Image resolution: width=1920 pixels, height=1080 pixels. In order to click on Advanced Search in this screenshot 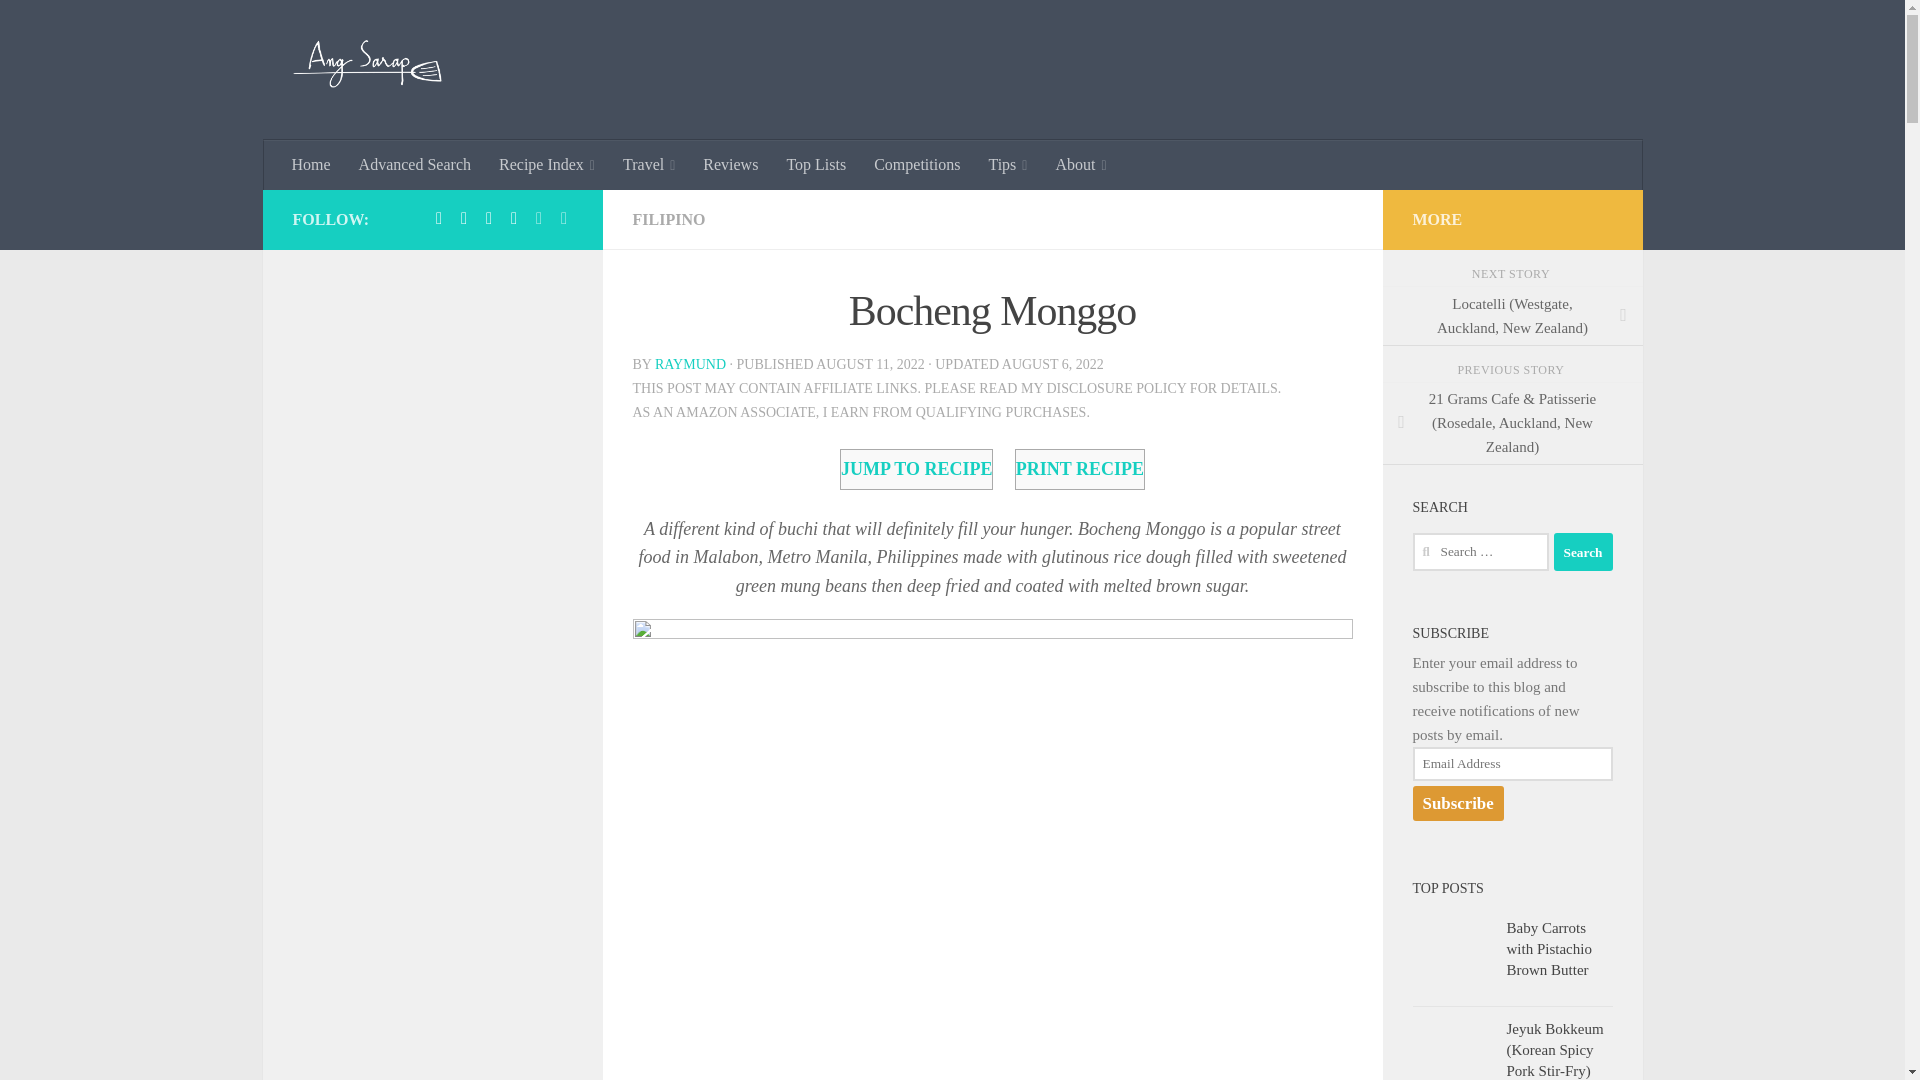, I will do `click(415, 165)`.